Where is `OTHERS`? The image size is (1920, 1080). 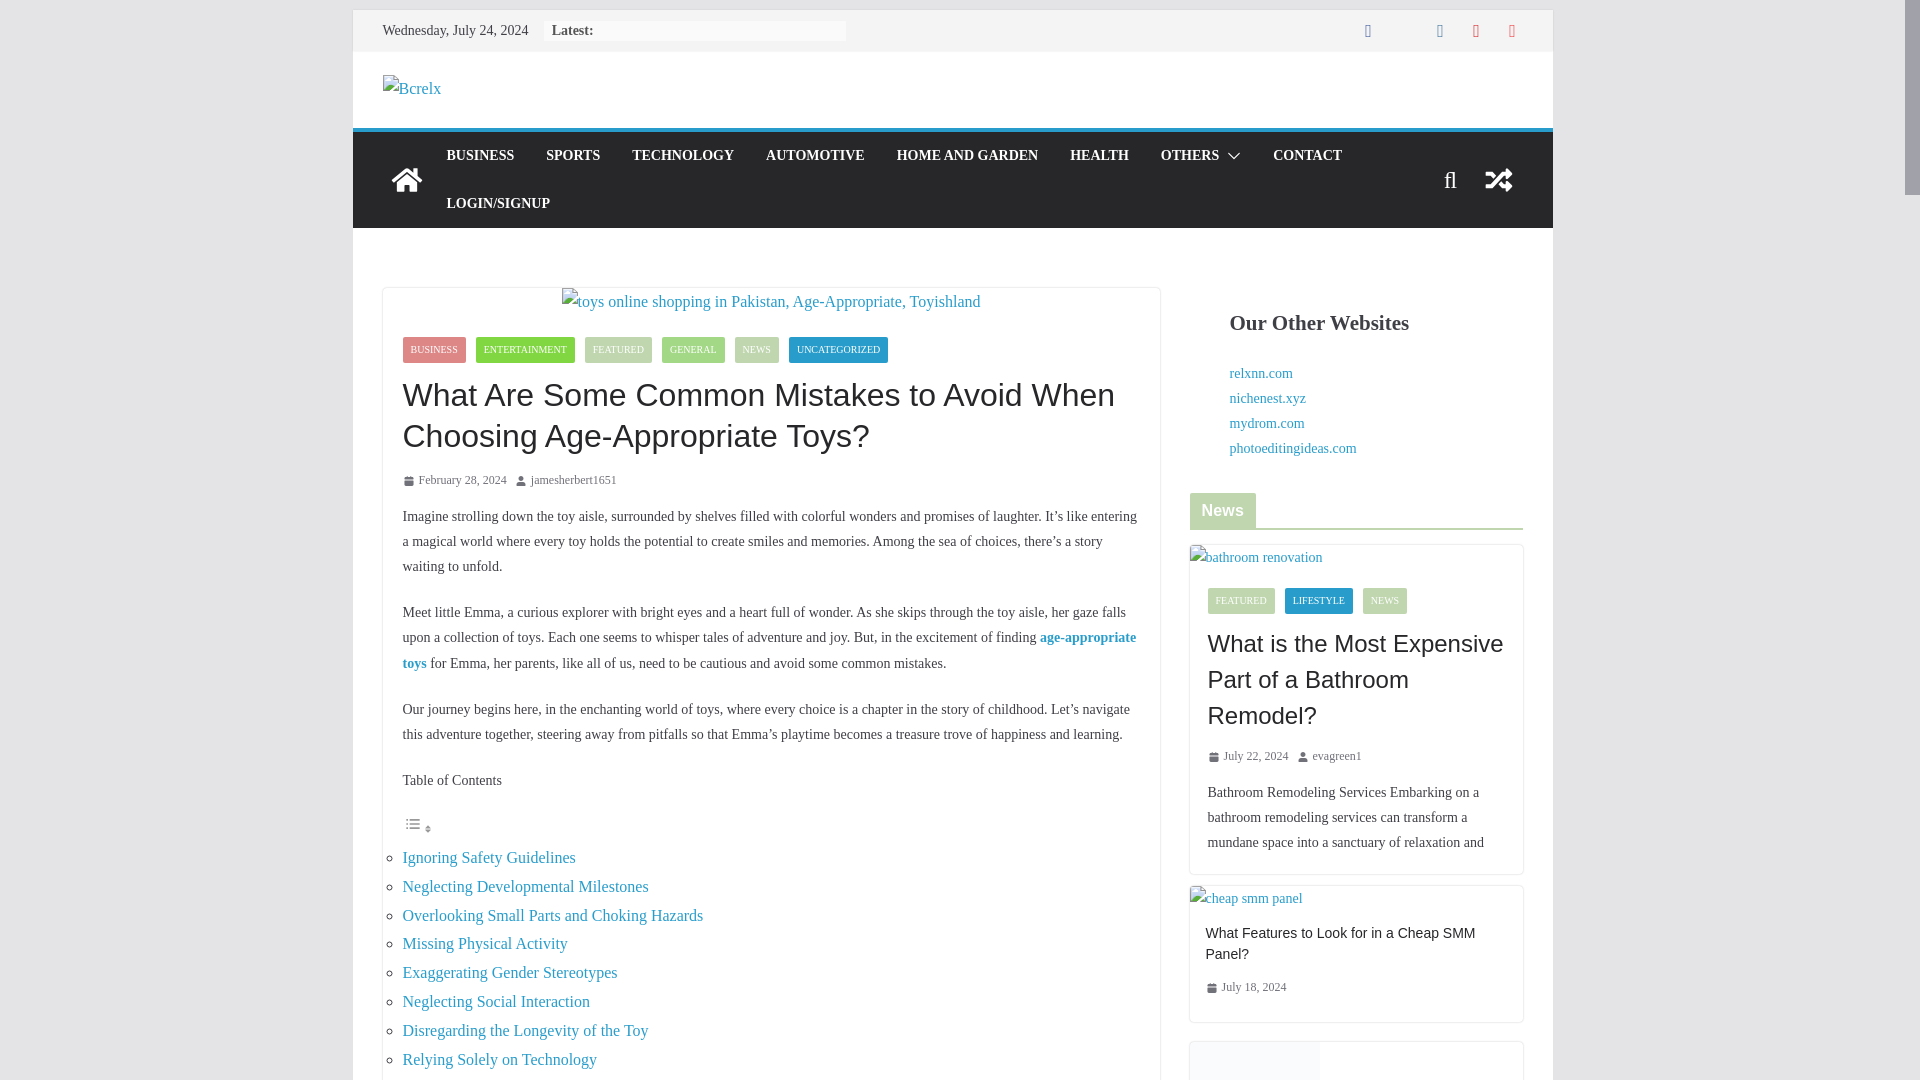
OTHERS is located at coordinates (1190, 155).